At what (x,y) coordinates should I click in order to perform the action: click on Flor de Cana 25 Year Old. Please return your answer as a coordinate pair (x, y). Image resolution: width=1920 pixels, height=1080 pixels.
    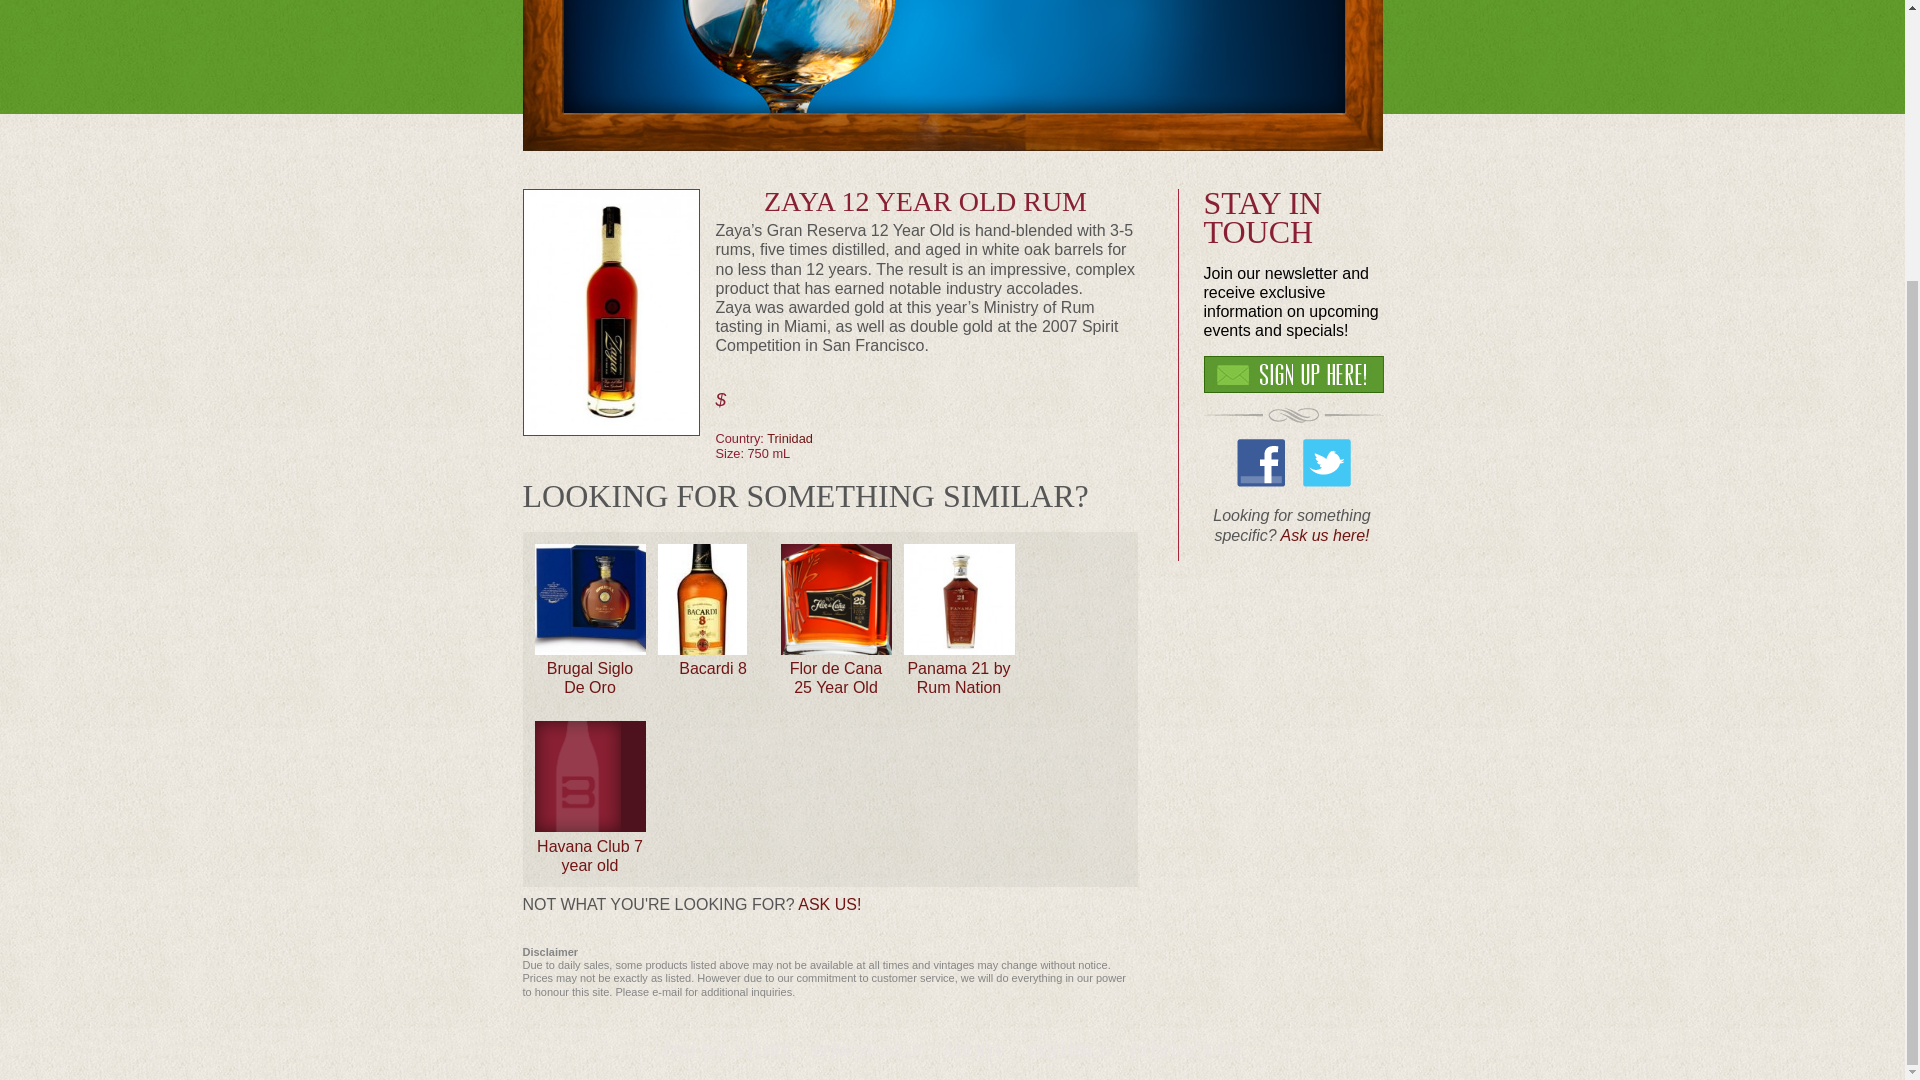
    Looking at the image, I should click on (836, 677).